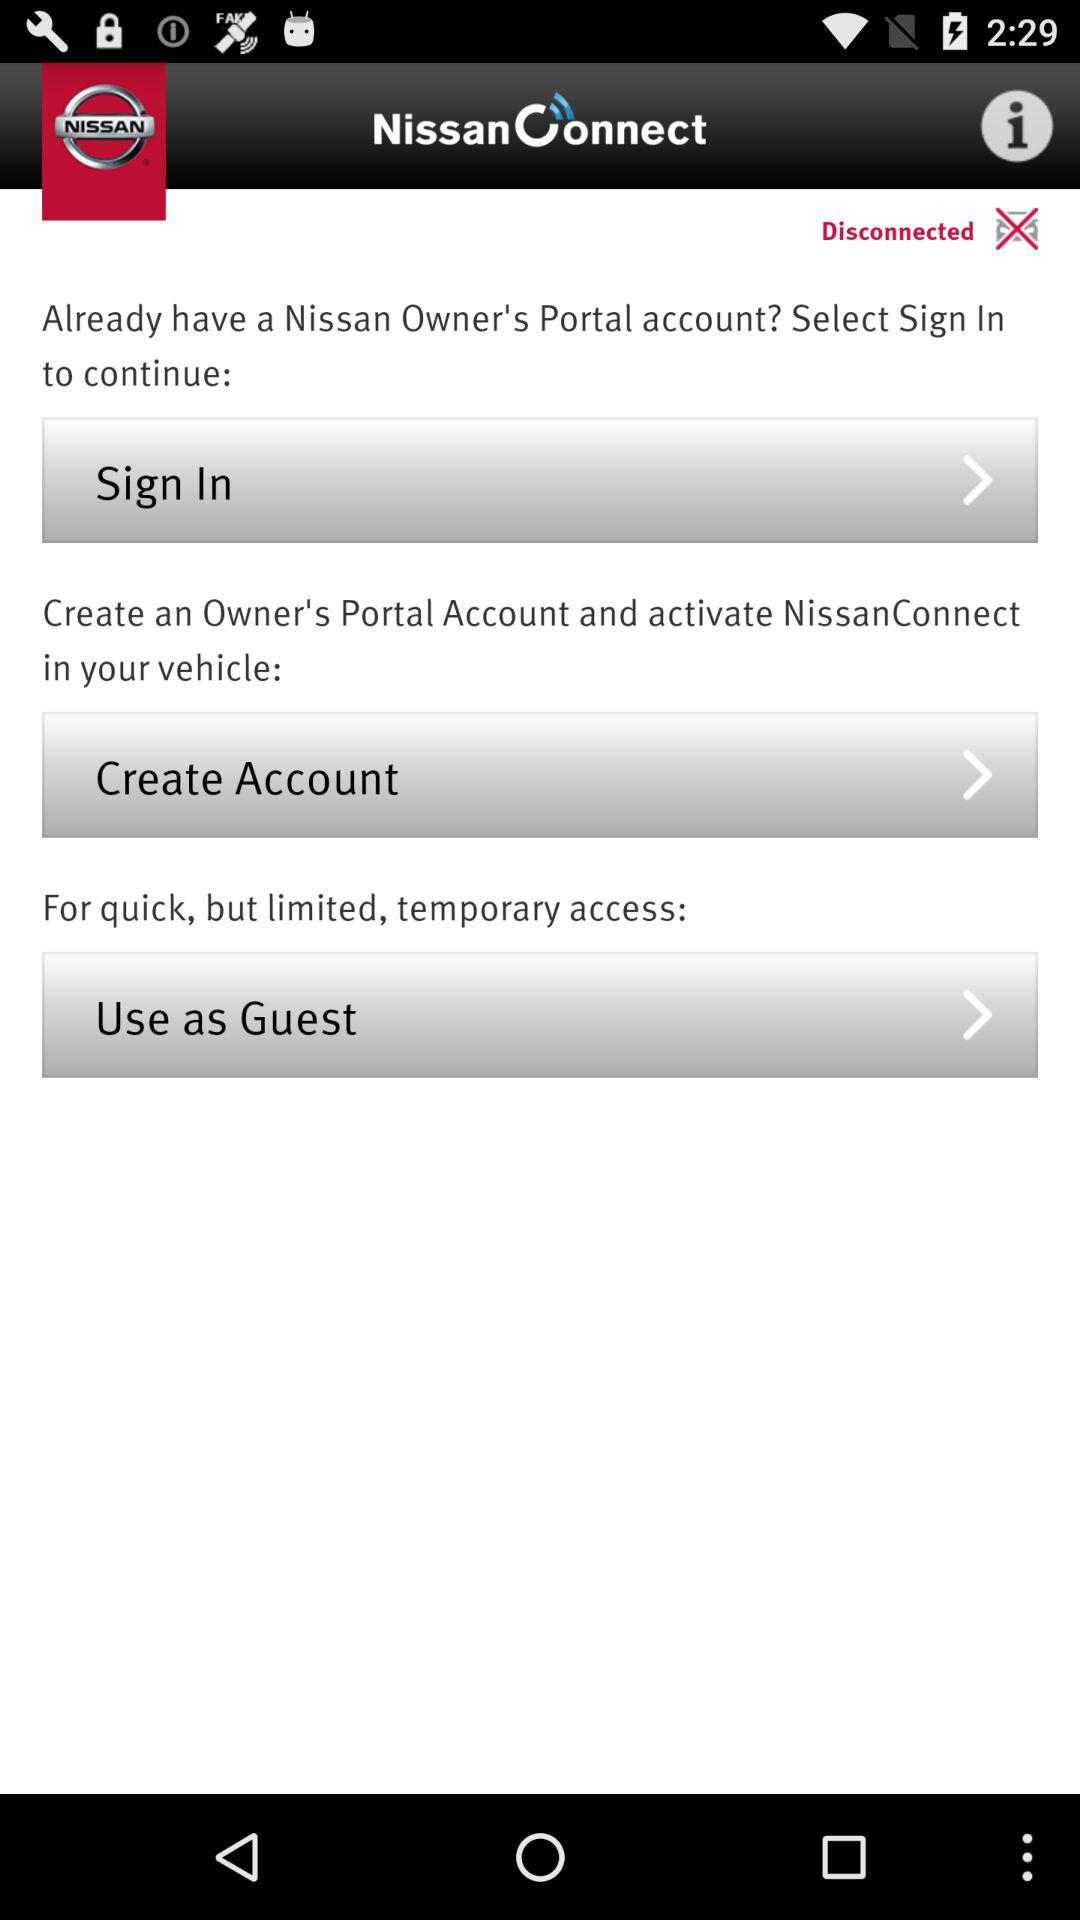 This screenshot has width=1080, height=1920. Describe the element at coordinates (1017, 126) in the screenshot. I see `display information nissan connect` at that location.